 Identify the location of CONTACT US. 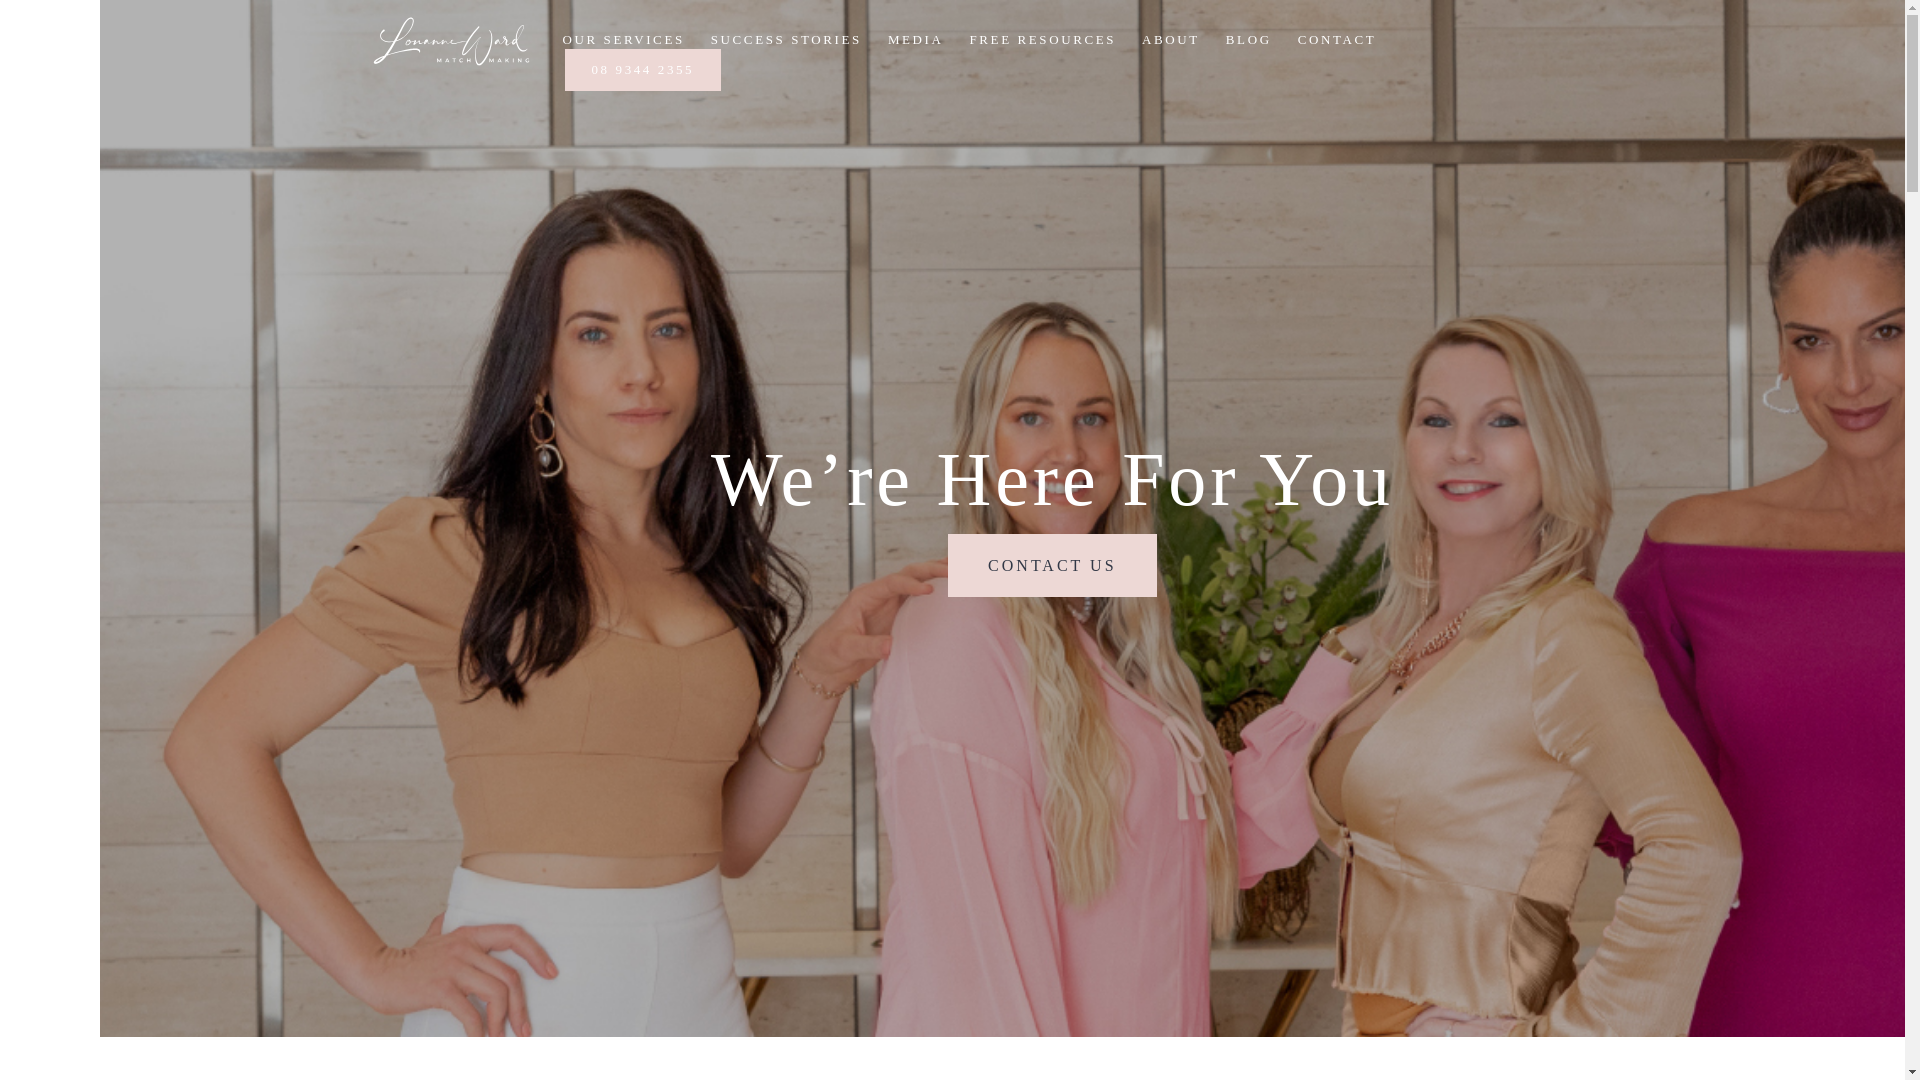
(1052, 565).